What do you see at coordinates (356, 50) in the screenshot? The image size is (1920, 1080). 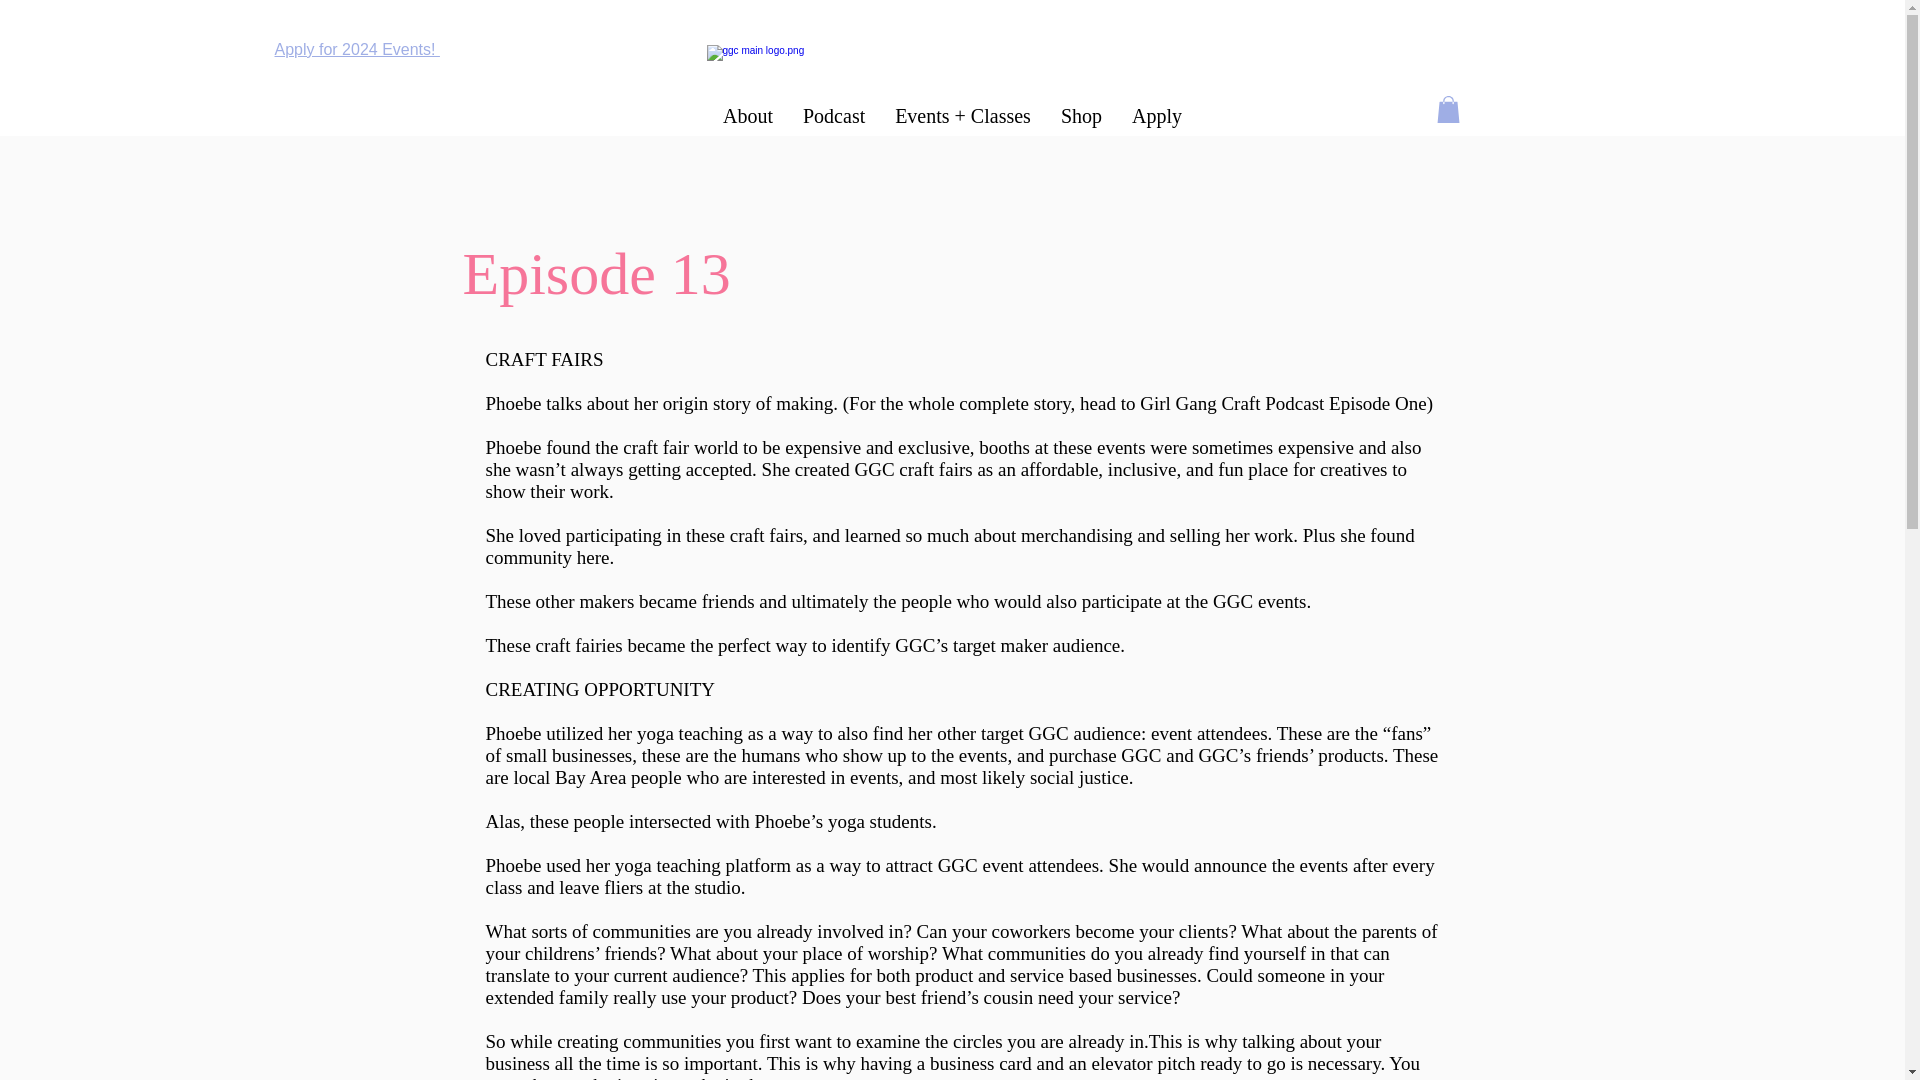 I see `Apply for 2024 Events! ` at bounding box center [356, 50].